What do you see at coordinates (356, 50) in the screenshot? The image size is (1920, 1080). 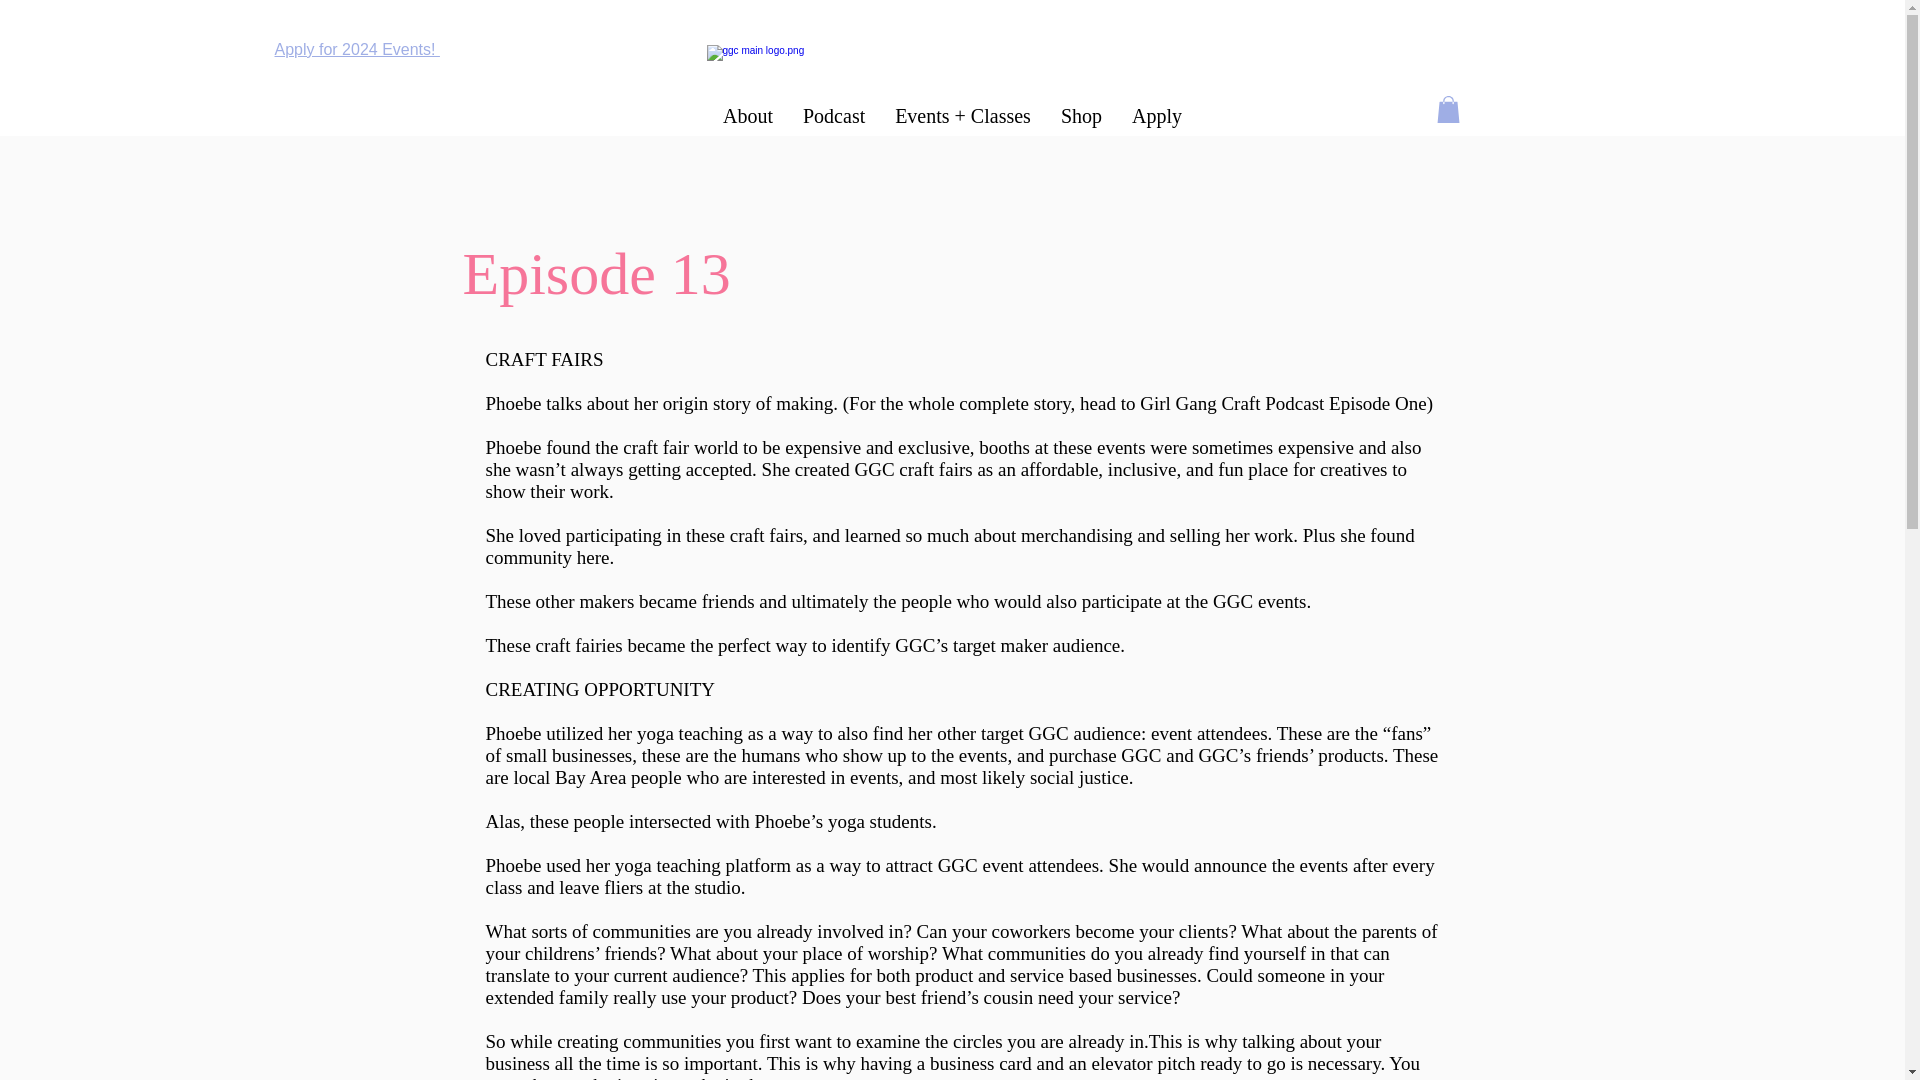 I see `Apply for 2024 Events! ` at bounding box center [356, 50].